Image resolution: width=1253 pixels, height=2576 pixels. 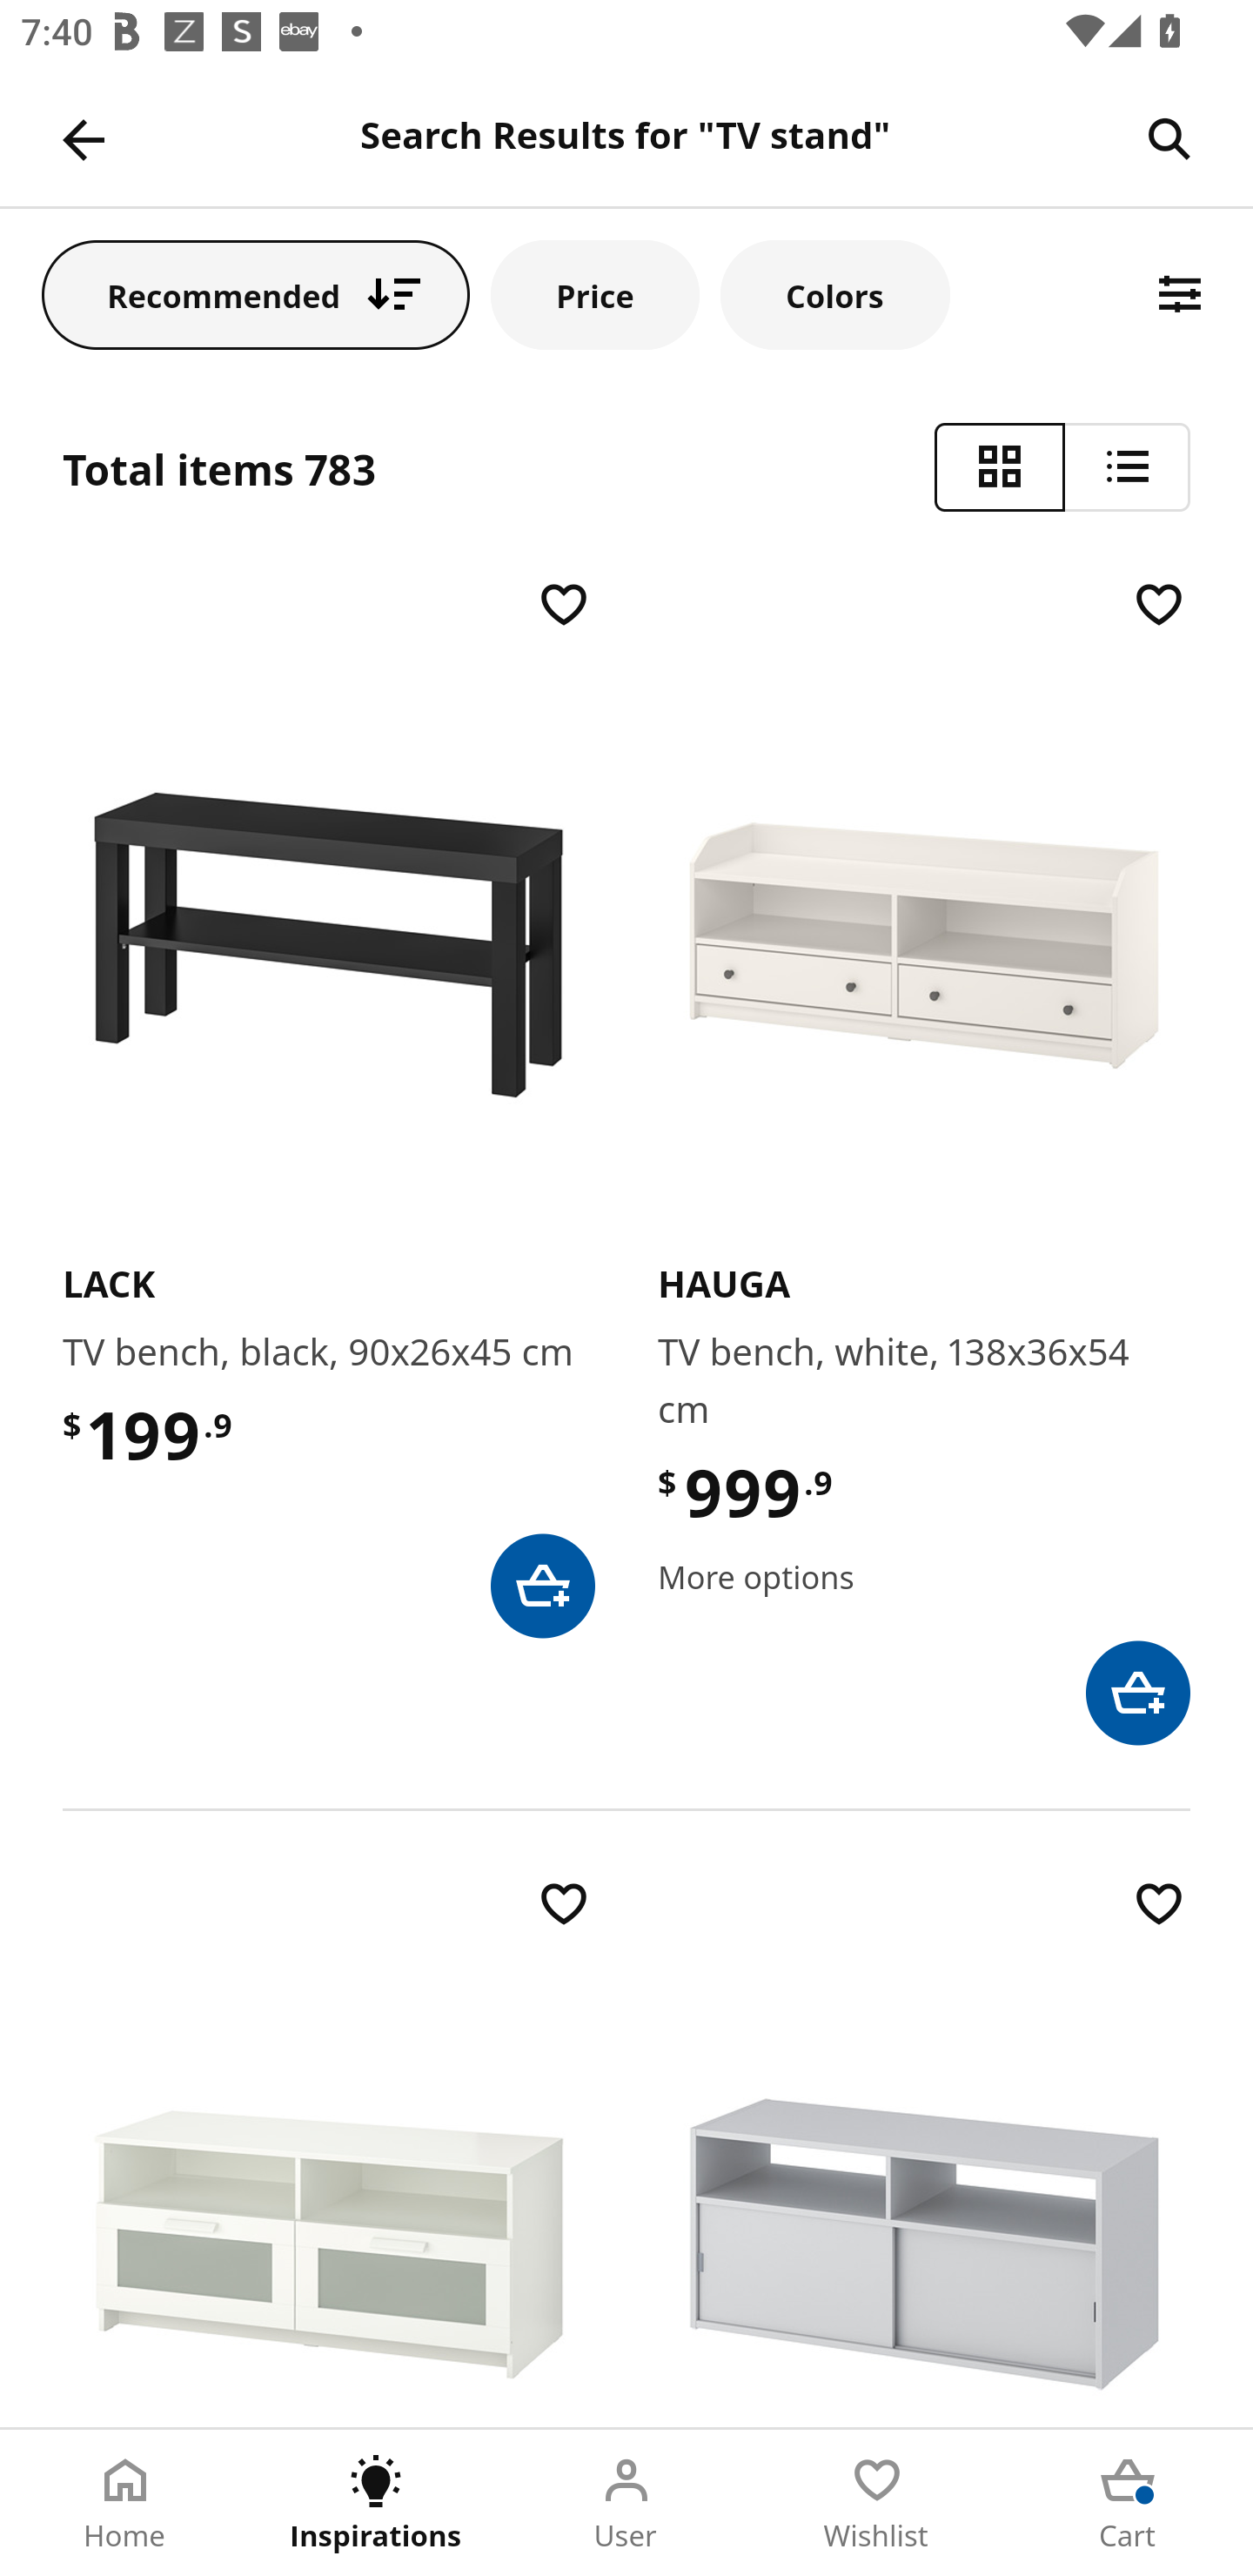 What do you see at coordinates (376, 2503) in the screenshot?
I see `Inspirations
Tab 2 of 5` at bounding box center [376, 2503].